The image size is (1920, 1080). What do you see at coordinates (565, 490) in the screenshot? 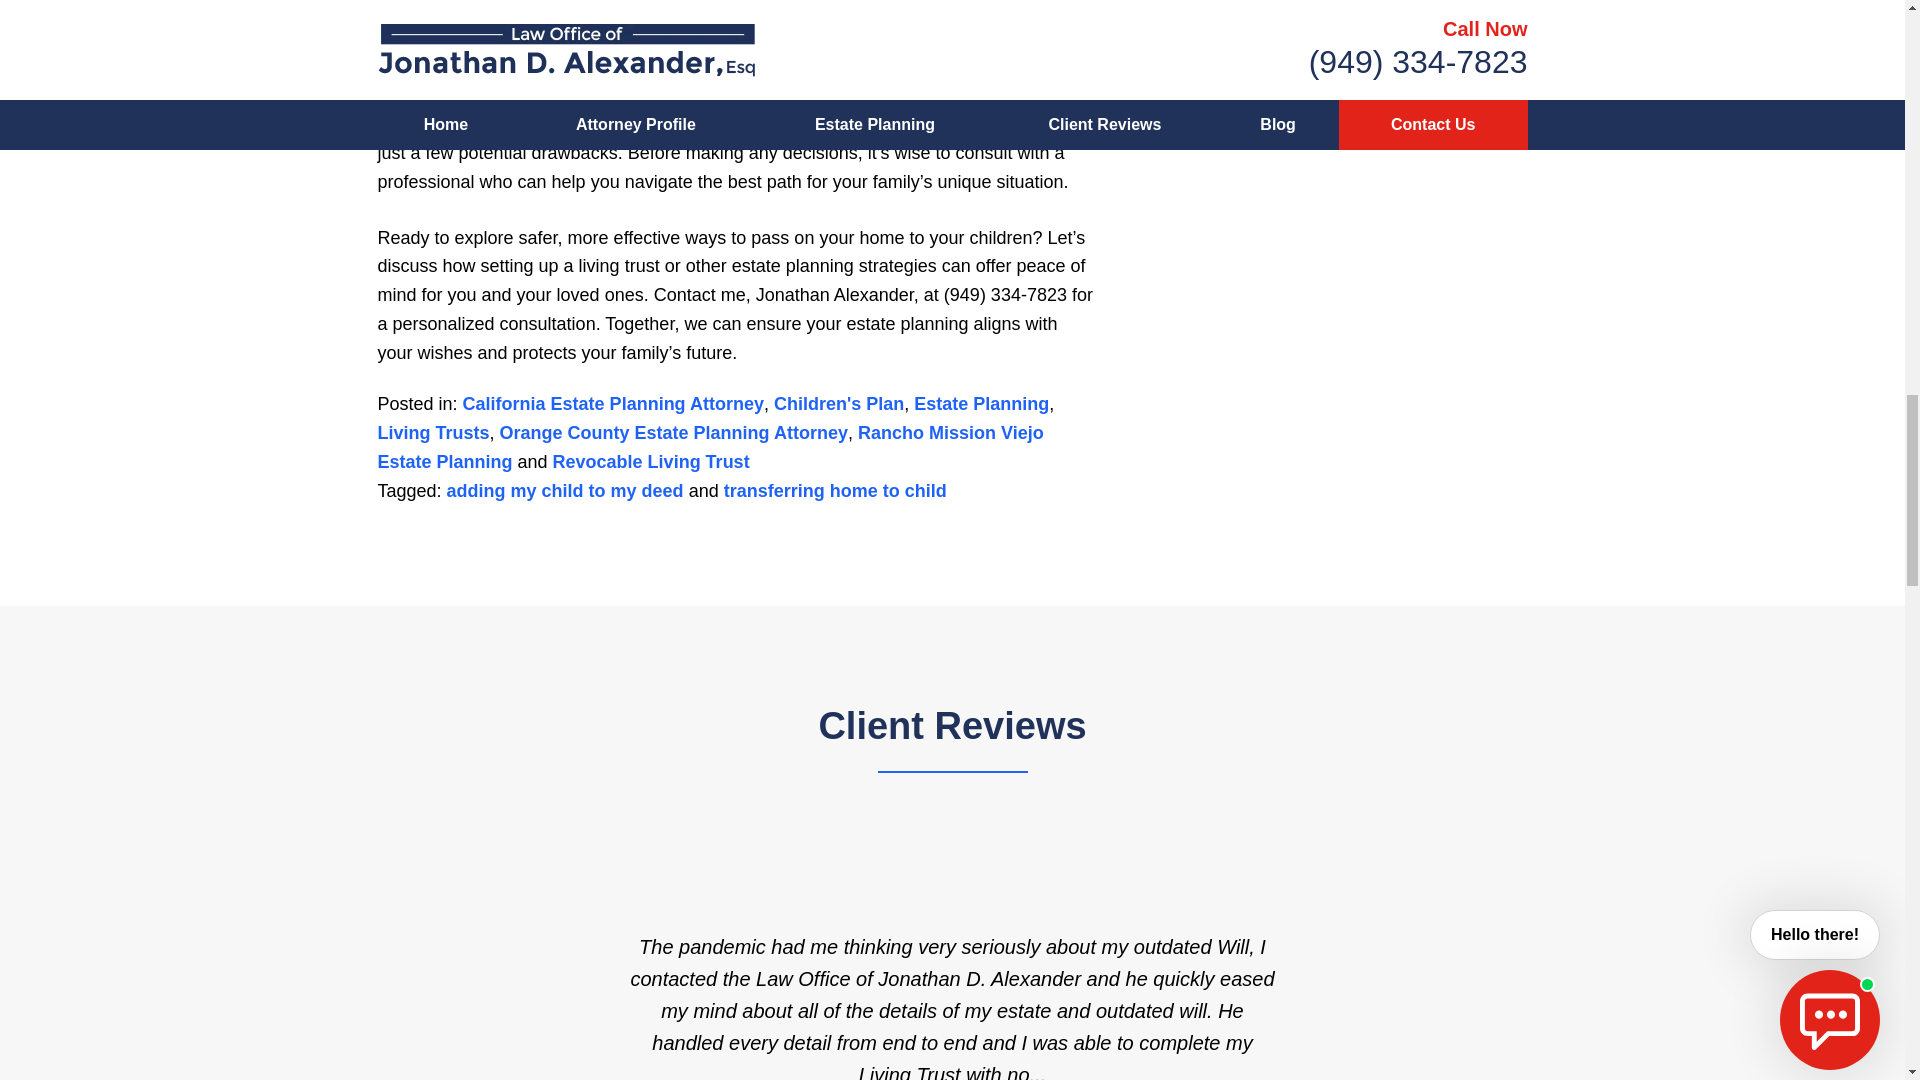
I see `adding my child to my deed` at bounding box center [565, 490].